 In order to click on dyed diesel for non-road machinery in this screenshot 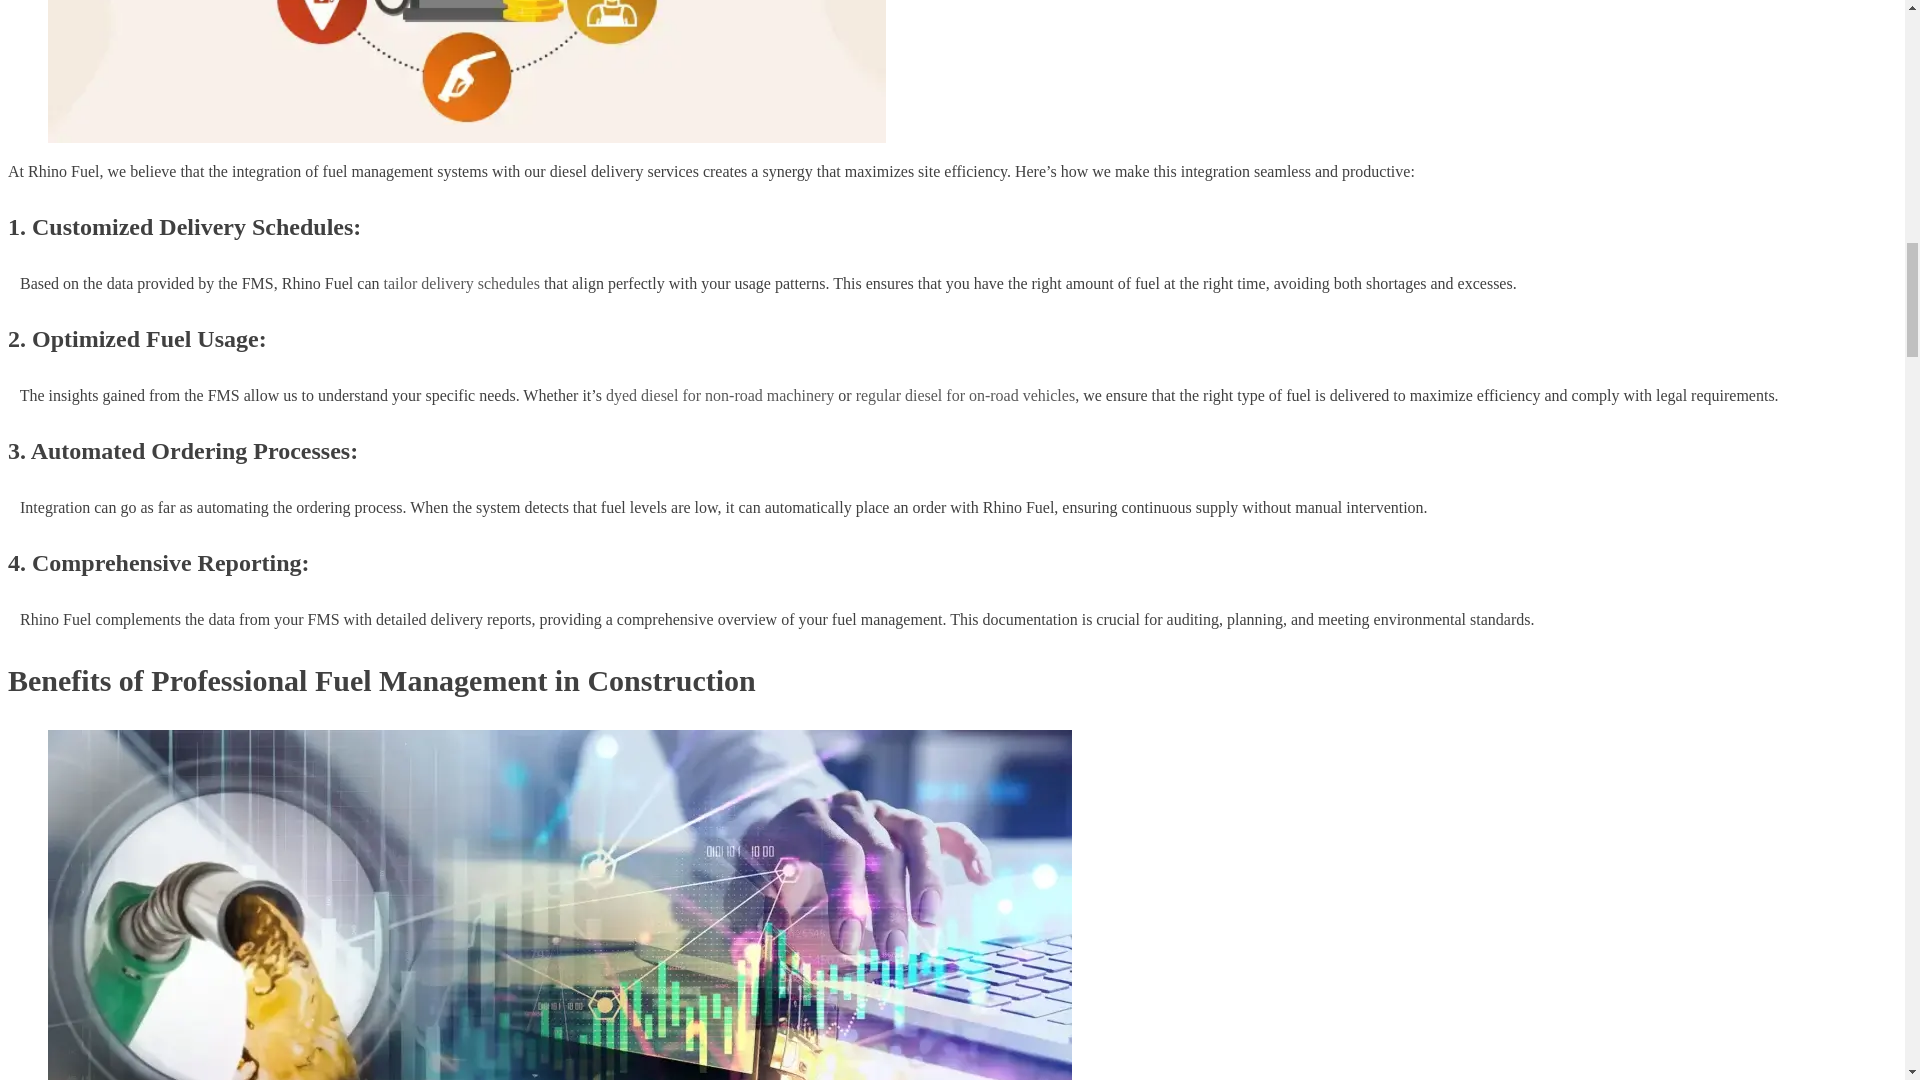, I will do `click(720, 394)`.